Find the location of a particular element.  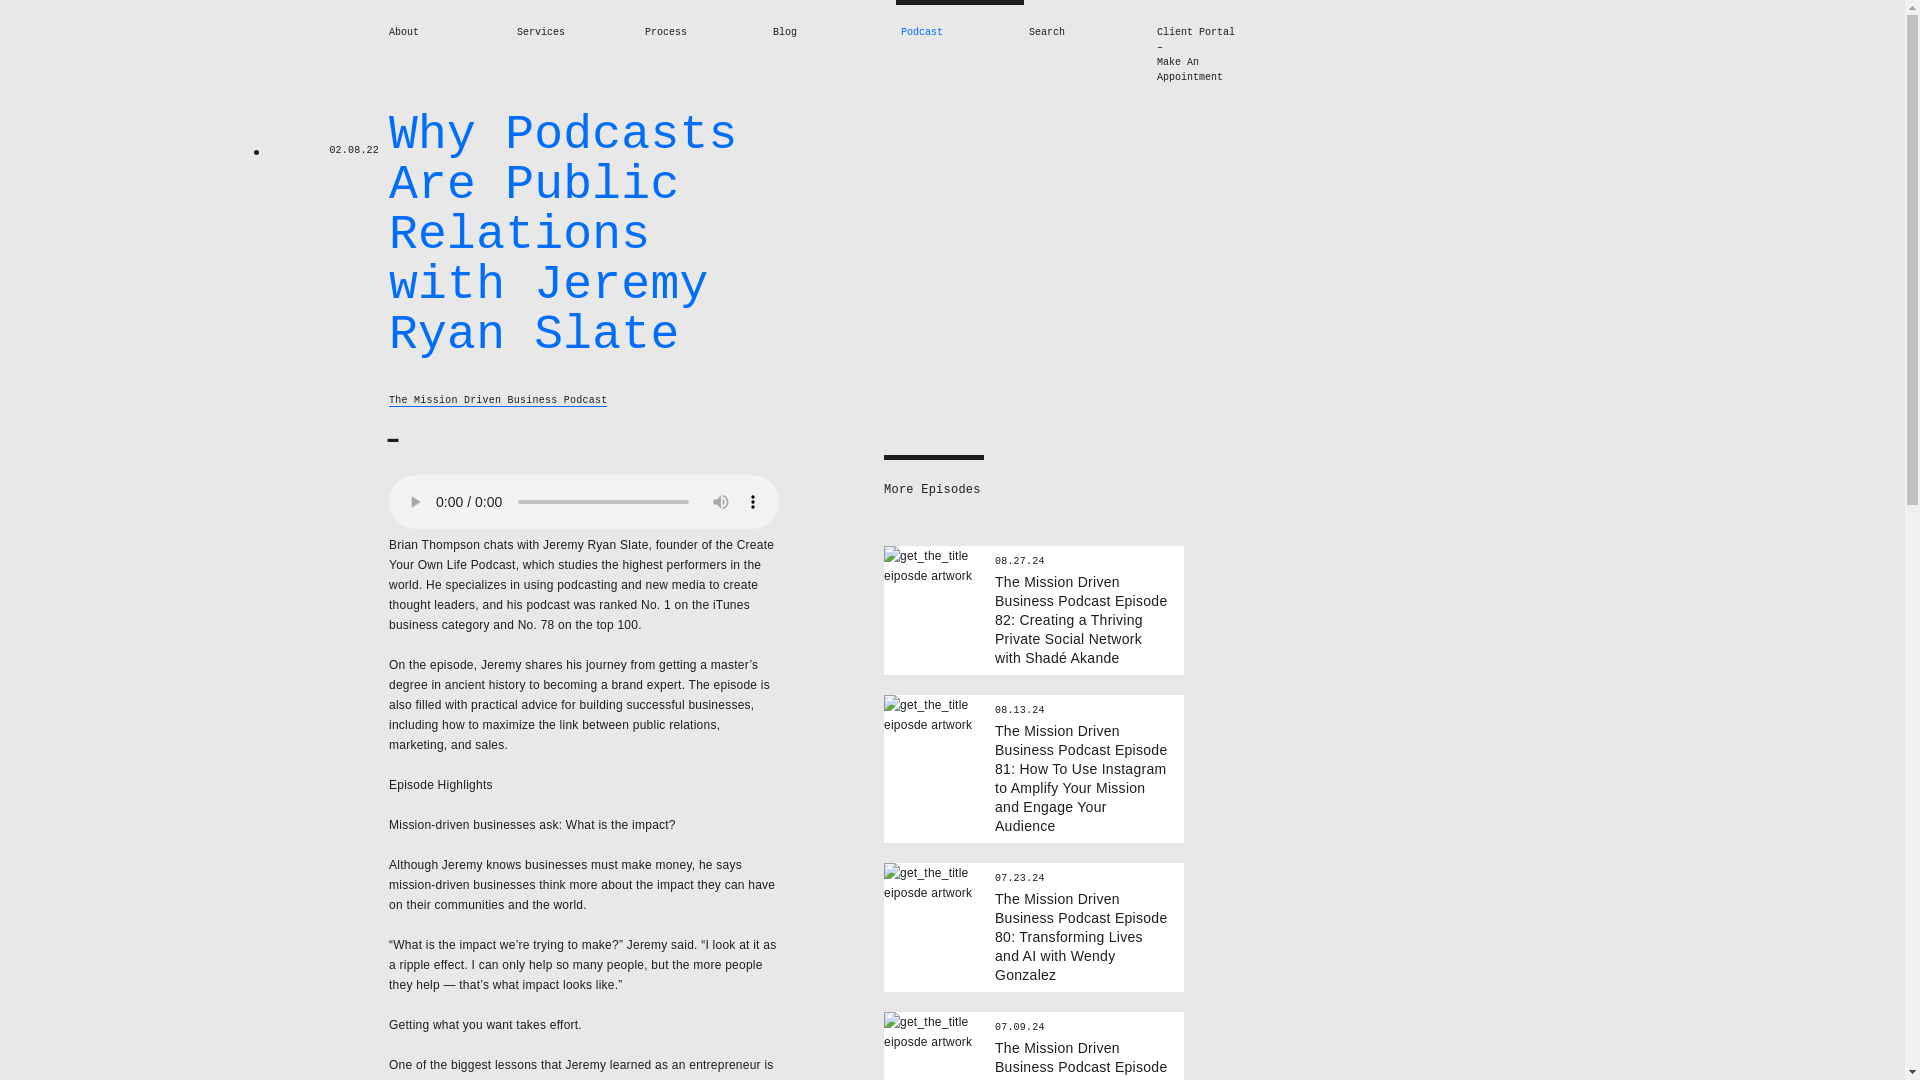

Search is located at coordinates (1047, 32).